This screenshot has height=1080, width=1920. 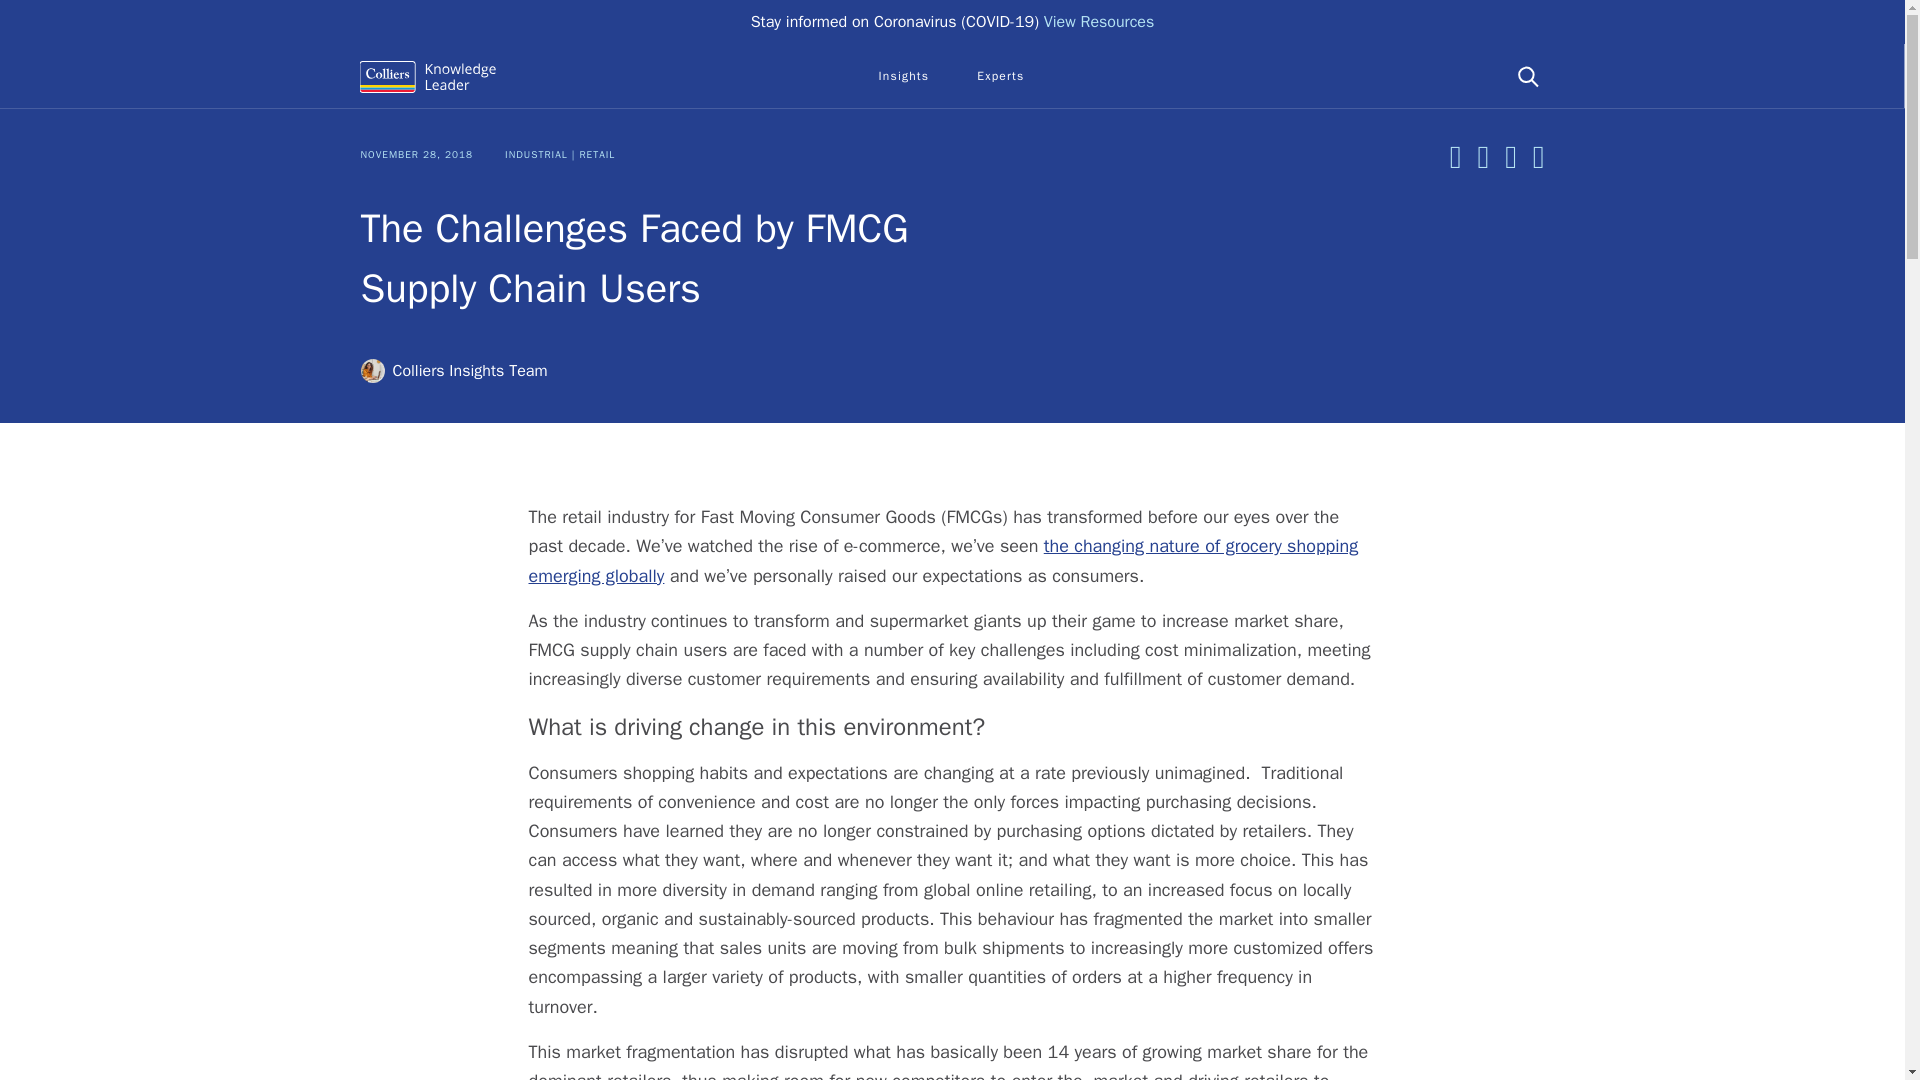 What do you see at coordinates (942, 560) in the screenshot?
I see `the changing nature of grocery shopping emerging globally` at bounding box center [942, 560].